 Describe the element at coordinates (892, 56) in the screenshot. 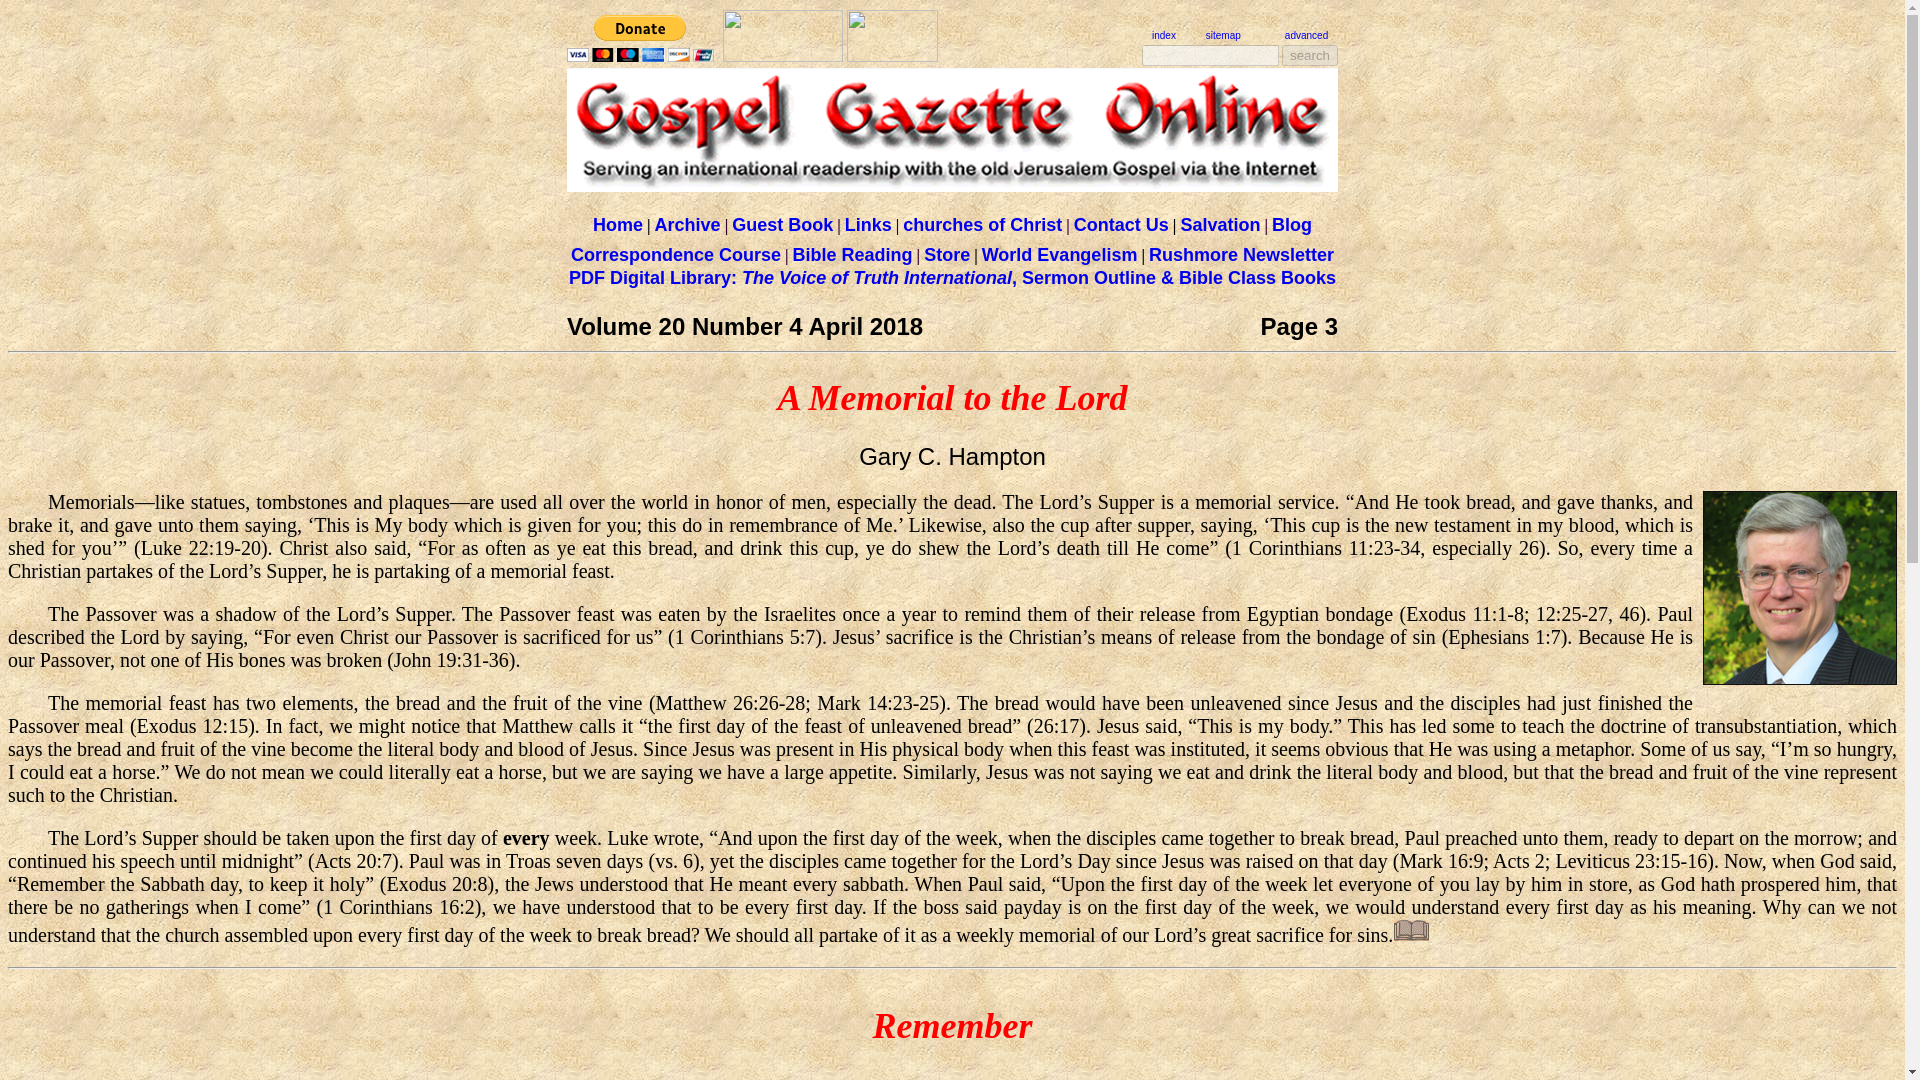

I see `Louis Rushmore` at that location.